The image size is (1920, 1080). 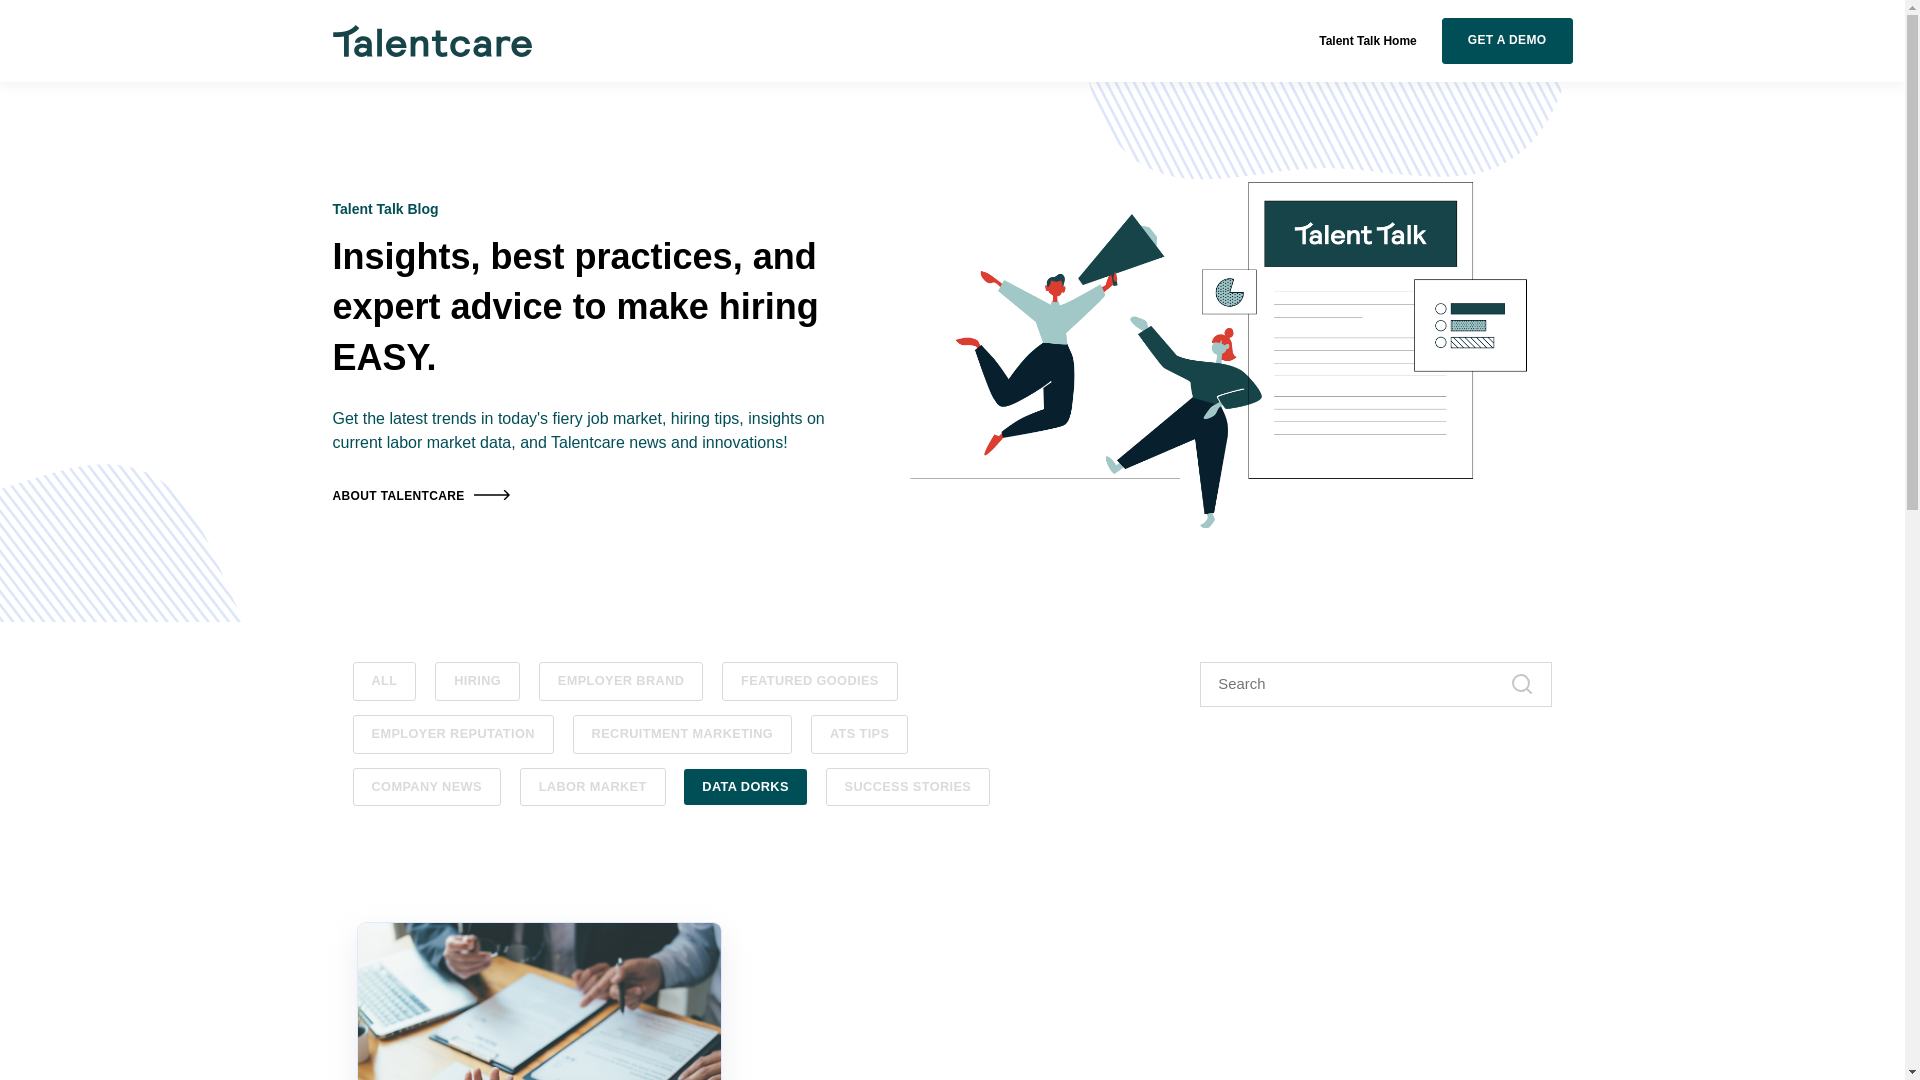 I want to click on EMPLOYER REPUTATION, so click(x=452, y=734).